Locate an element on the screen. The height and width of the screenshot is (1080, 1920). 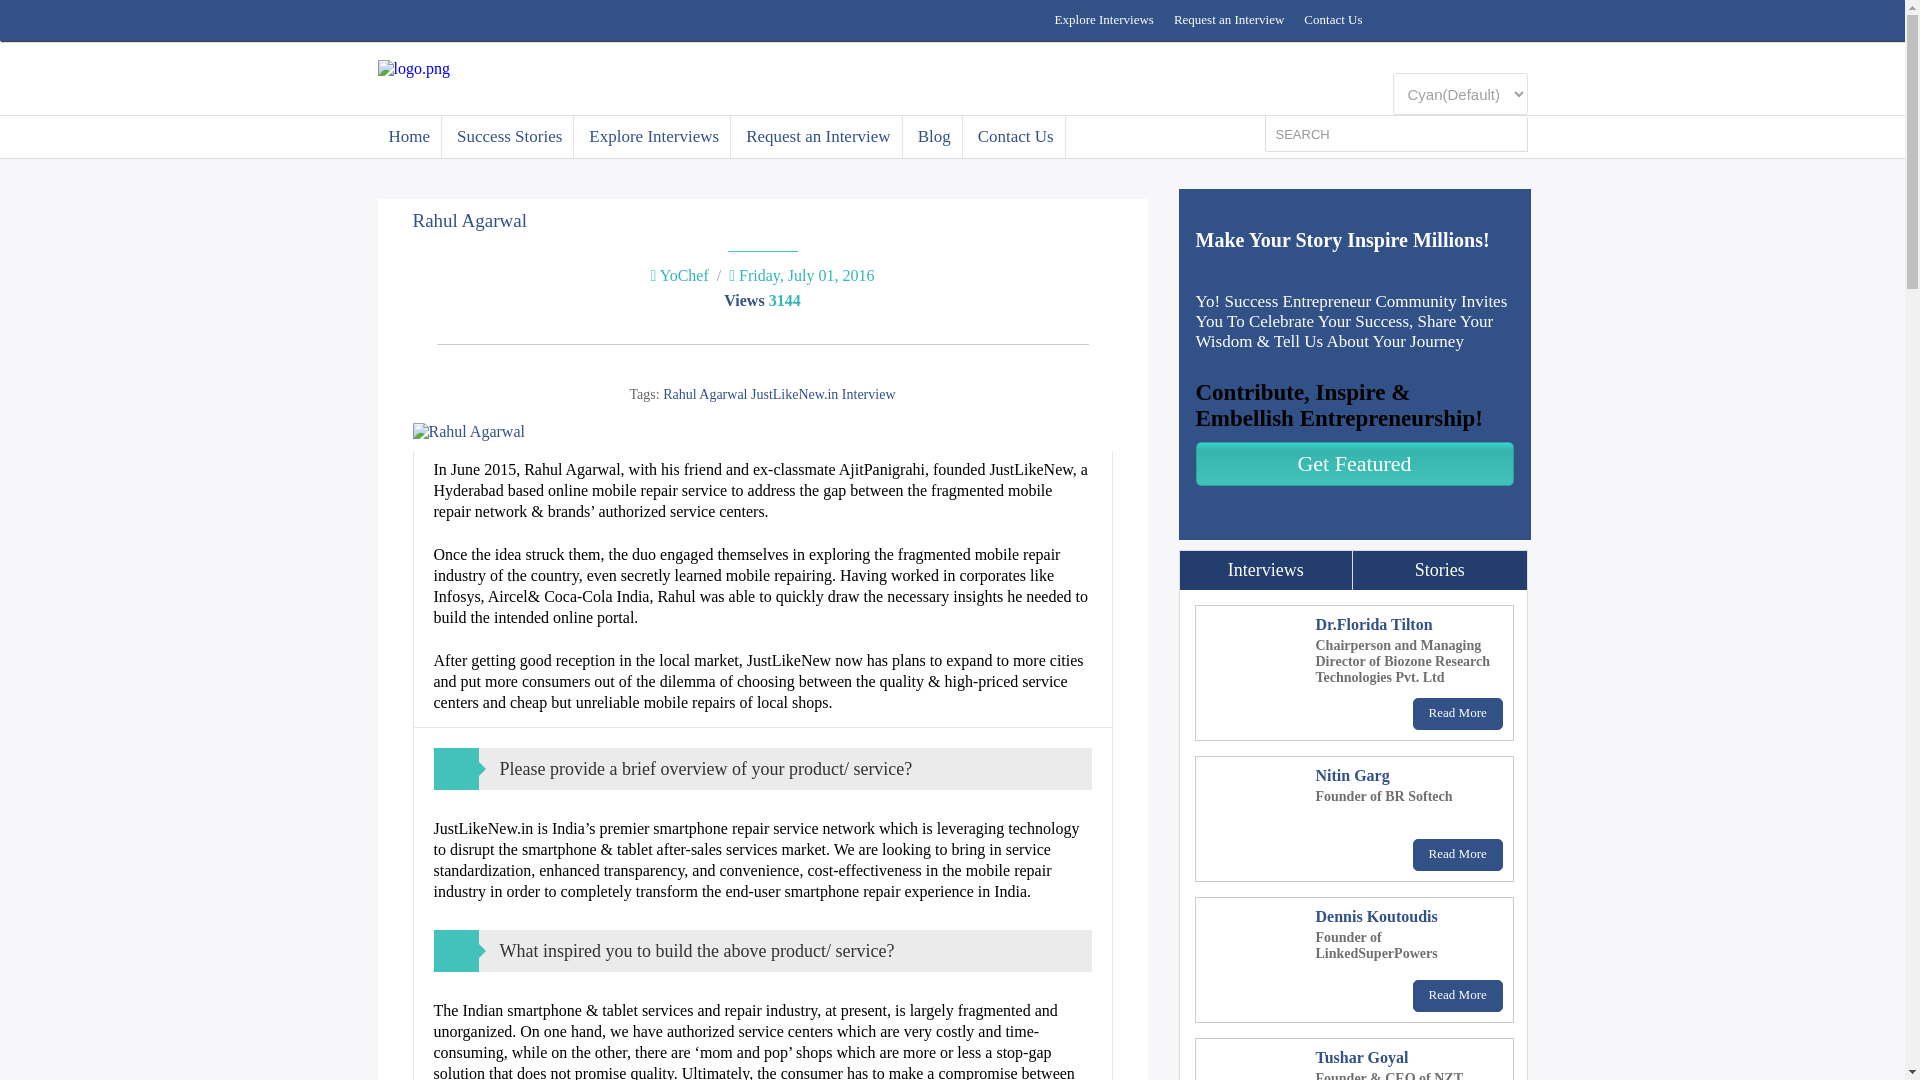
SEARCH is located at coordinates (1383, 134).